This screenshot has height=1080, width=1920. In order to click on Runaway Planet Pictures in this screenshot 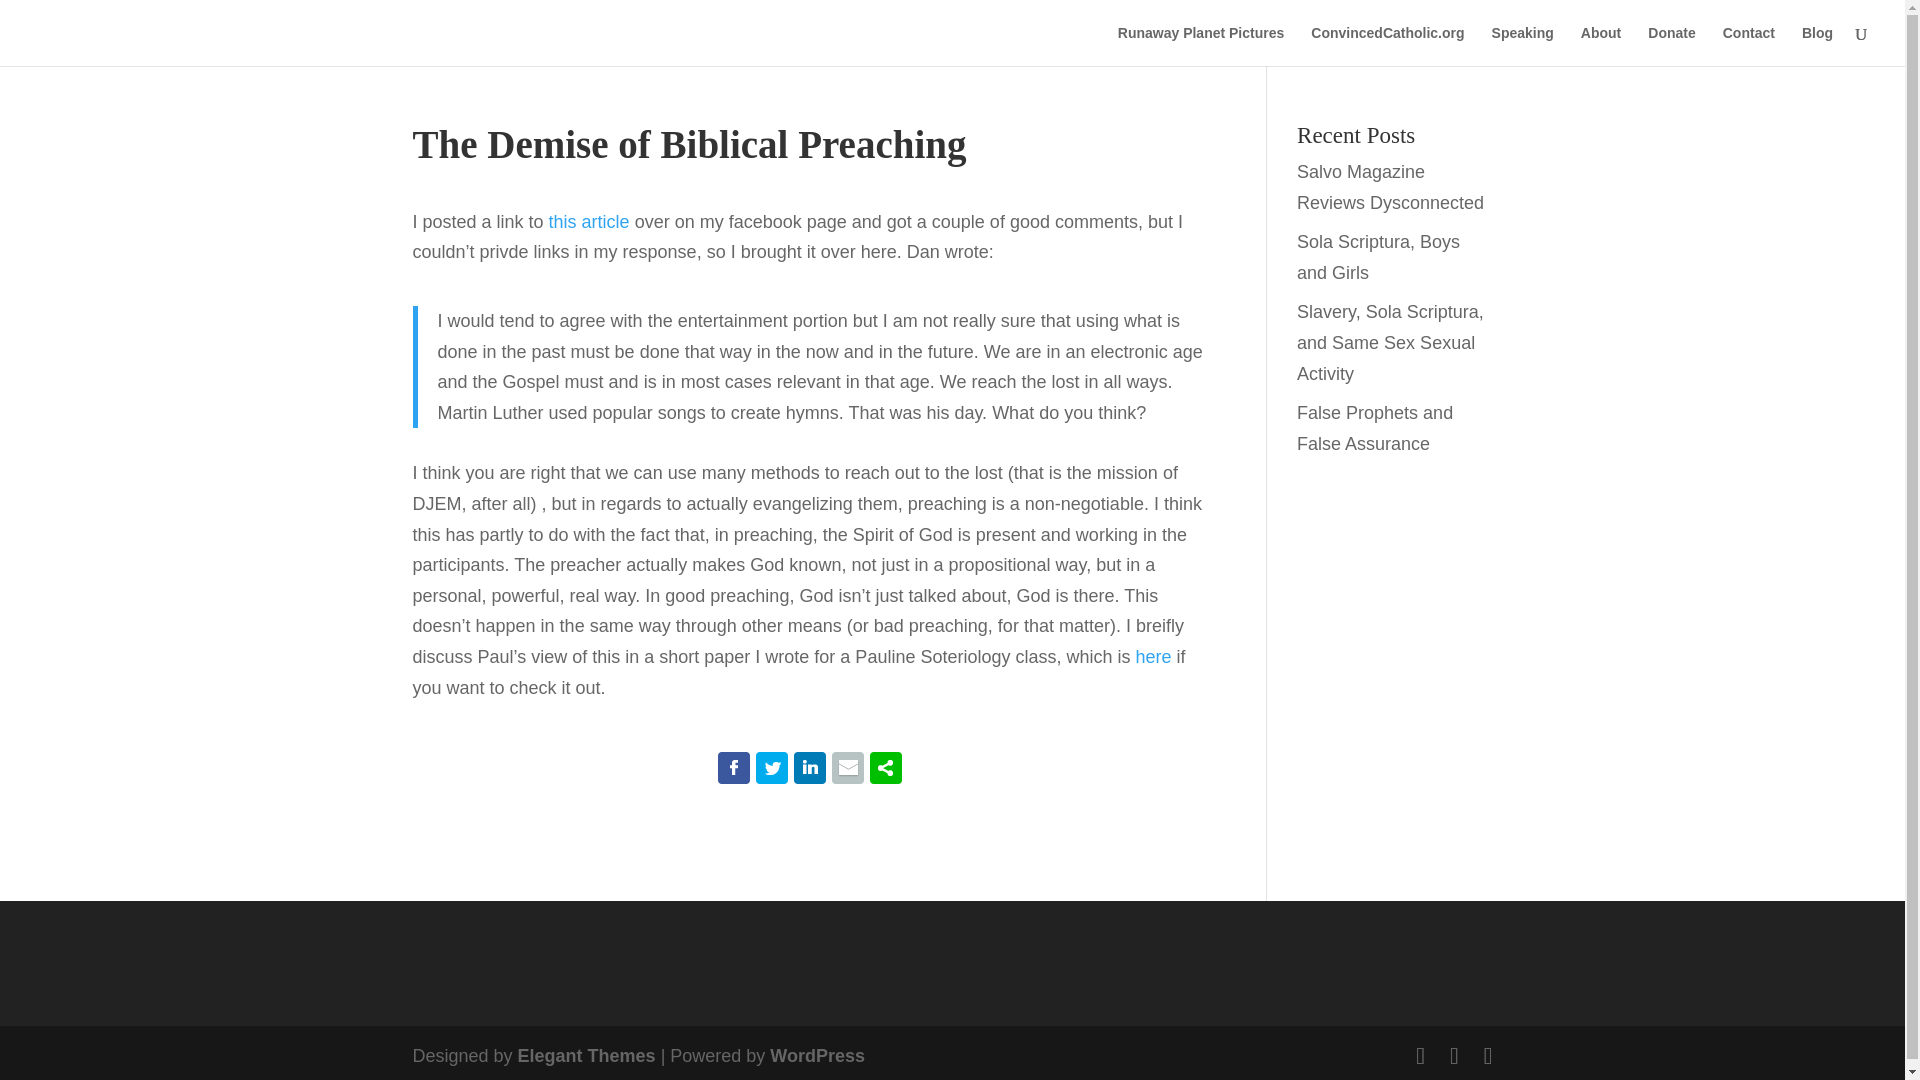, I will do `click(1200, 45)`.